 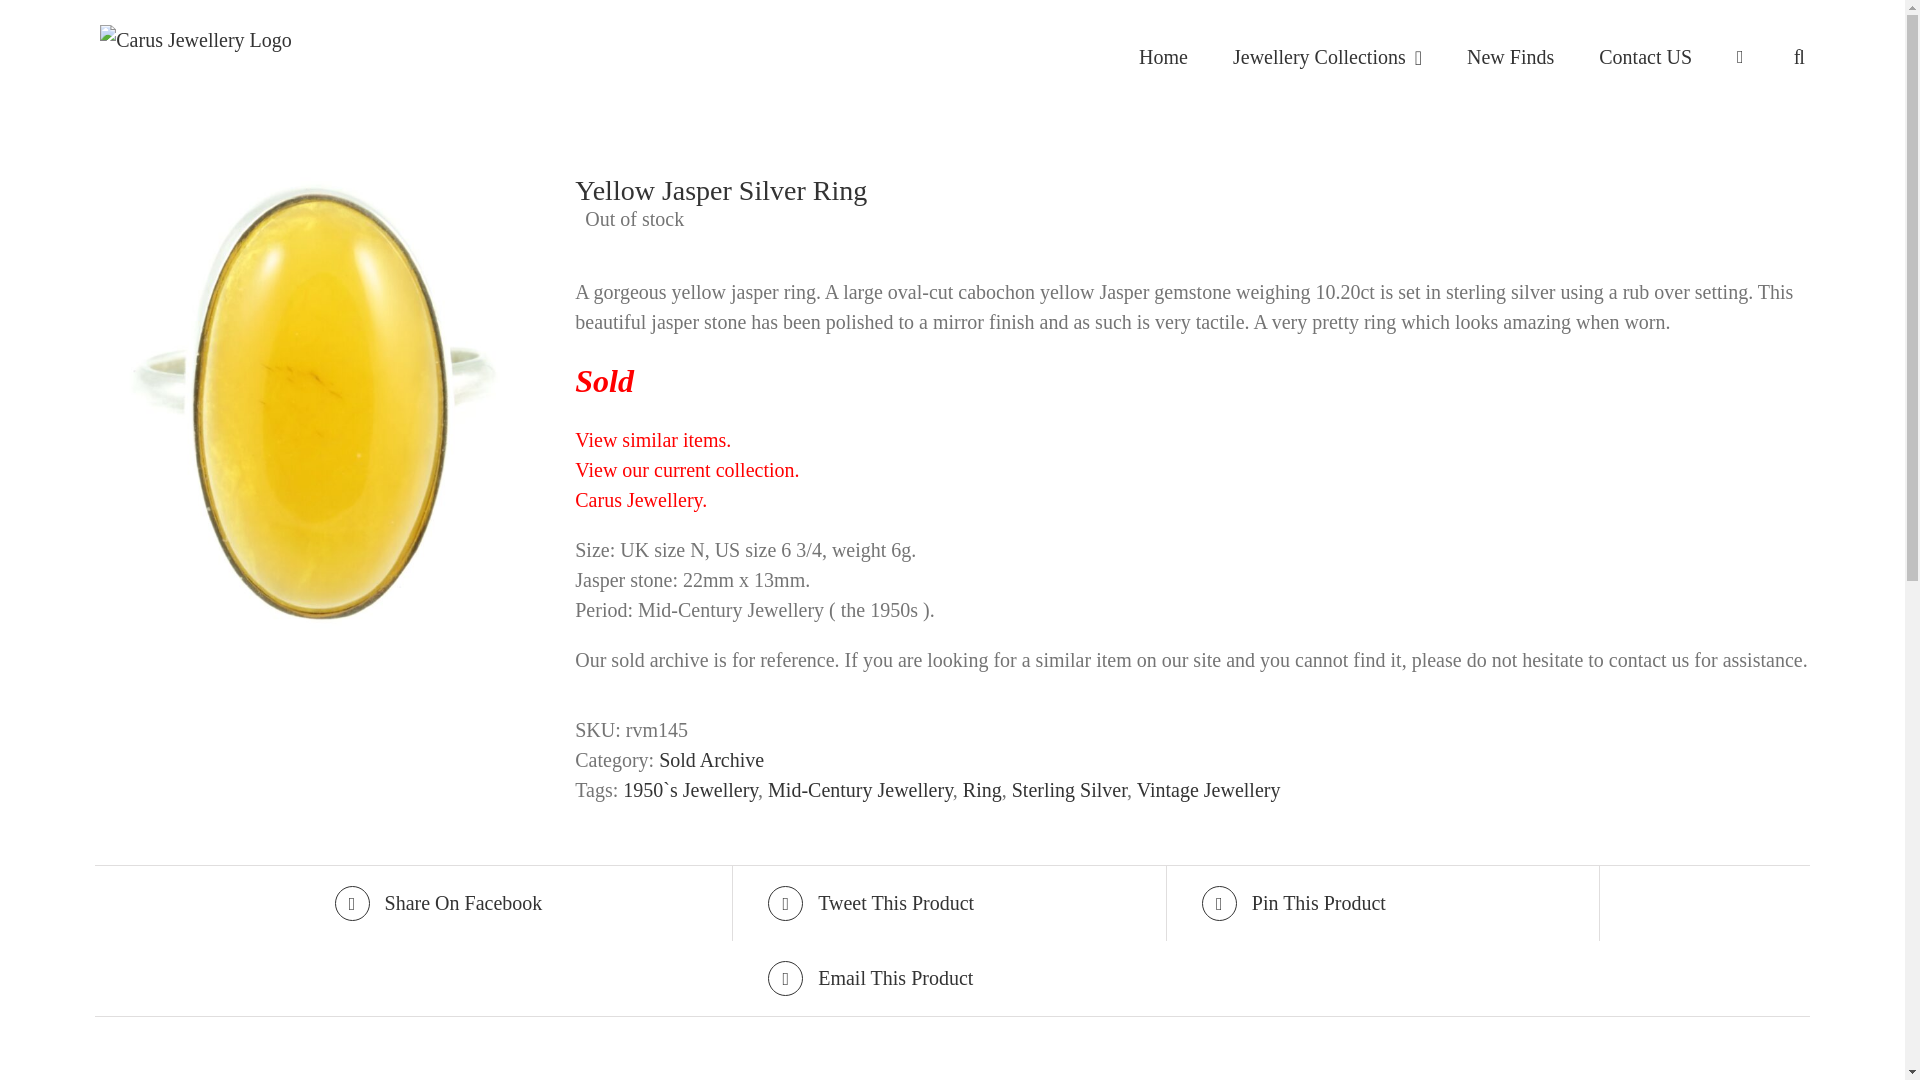 What do you see at coordinates (1327, 57) in the screenshot?
I see `Jewellery Collections` at bounding box center [1327, 57].